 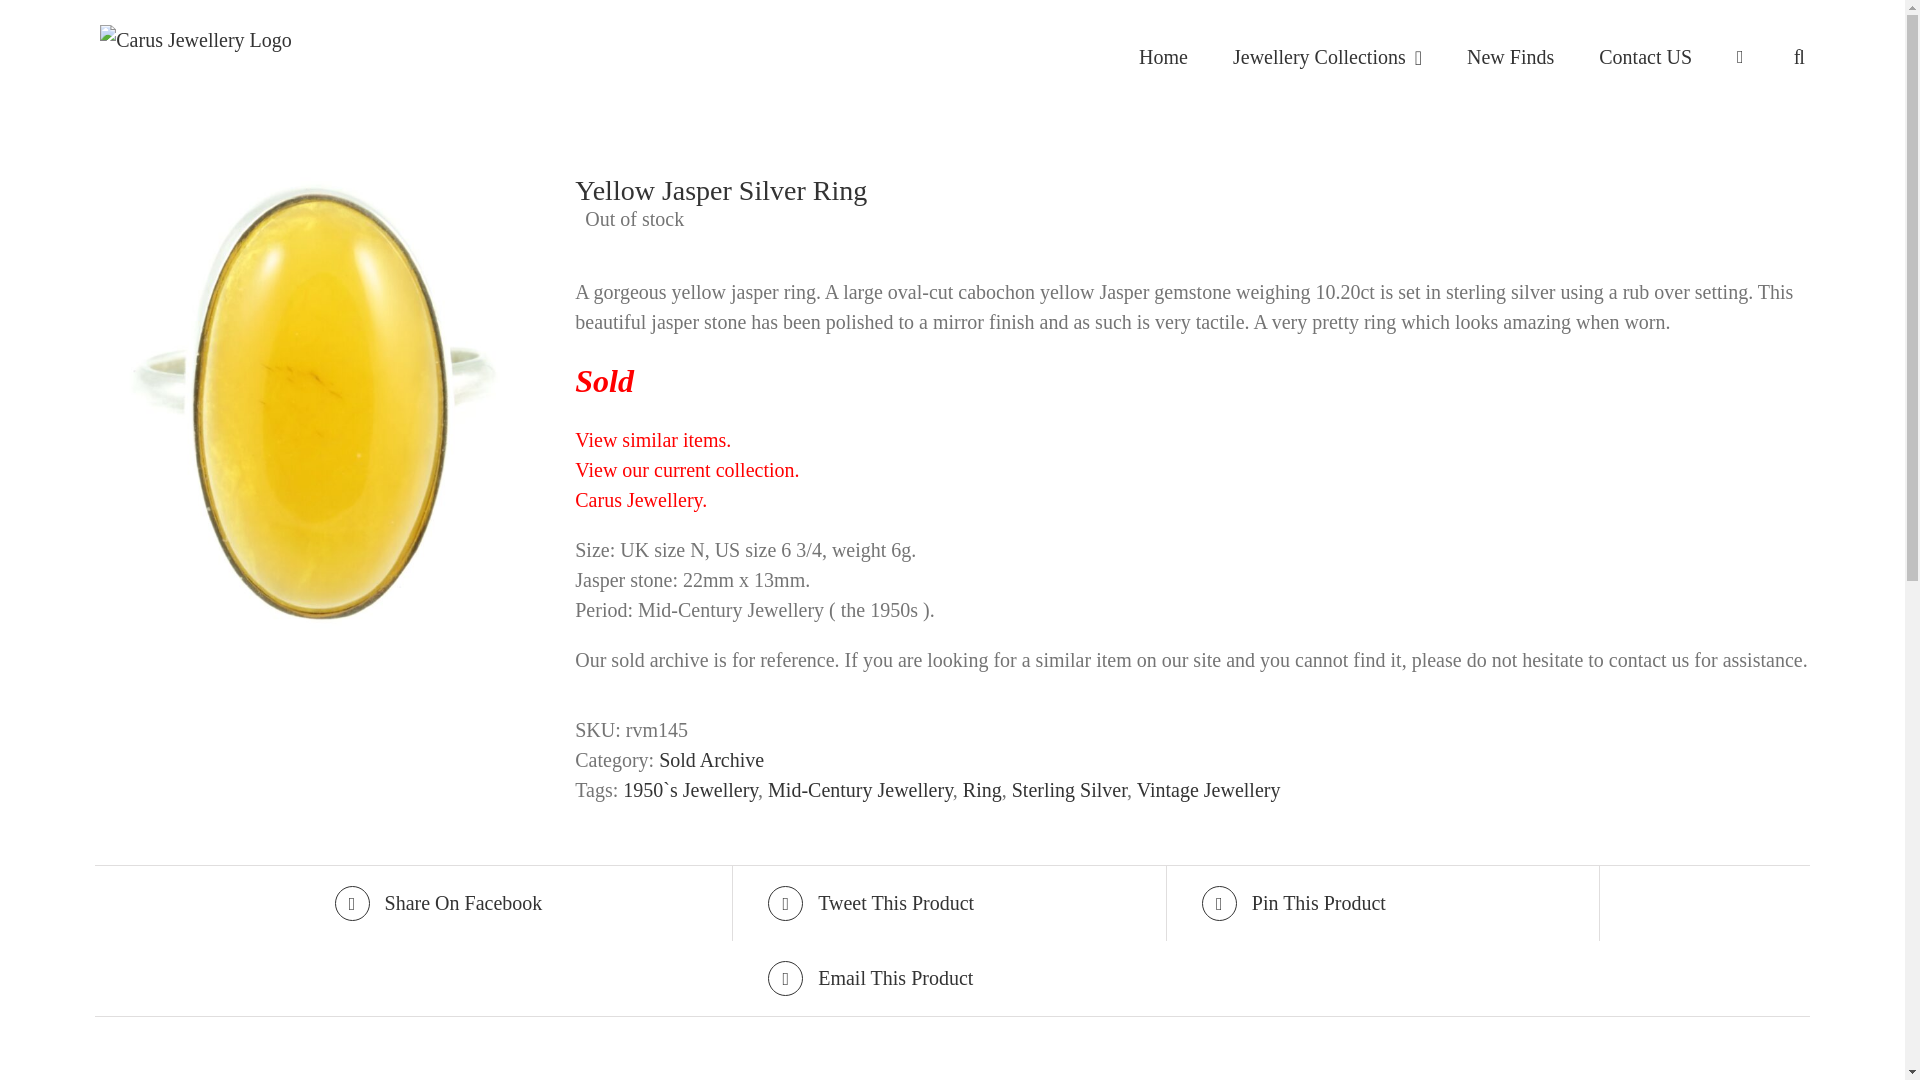 What do you see at coordinates (1327, 57) in the screenshot?
I see `Jewellery Collections` at bounding box center [1327, 57].